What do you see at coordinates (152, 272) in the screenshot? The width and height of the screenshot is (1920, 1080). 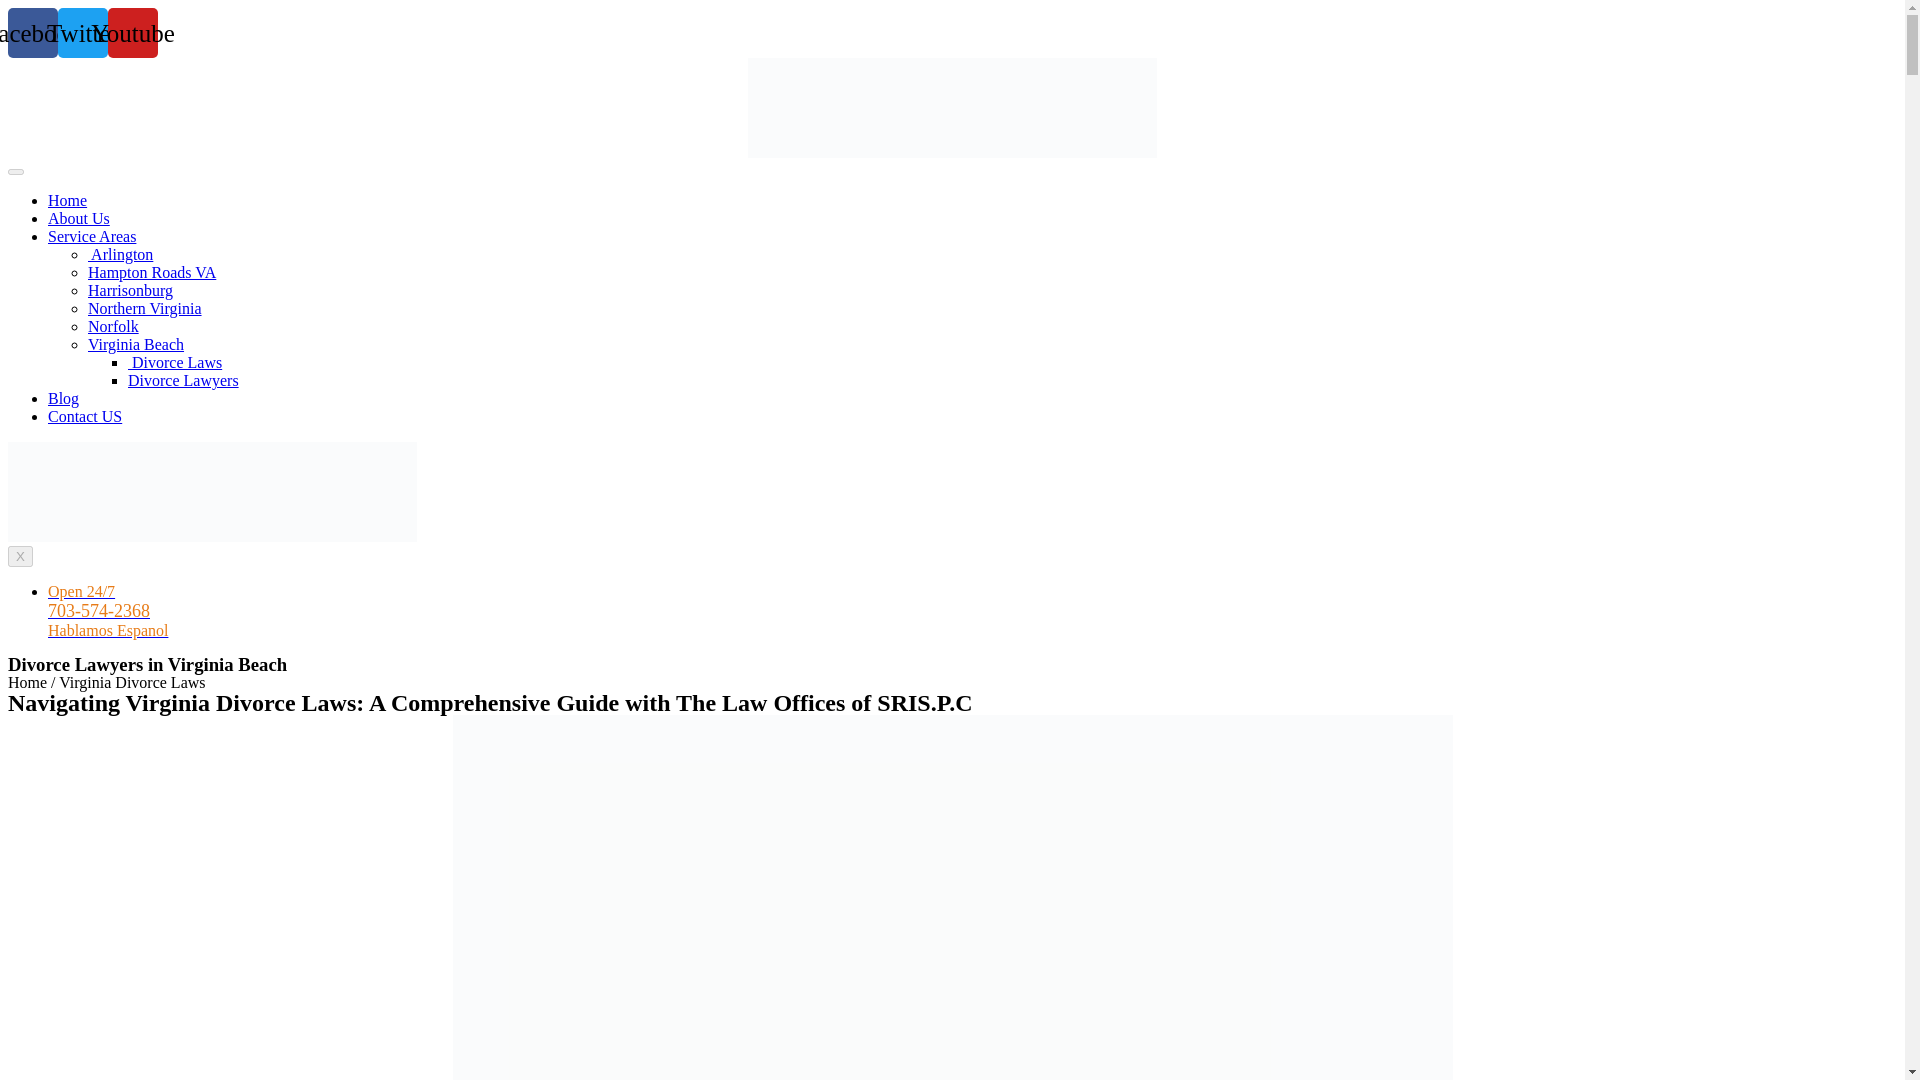 I see `Hampton Roads VA` at bounding box center [152, 272].